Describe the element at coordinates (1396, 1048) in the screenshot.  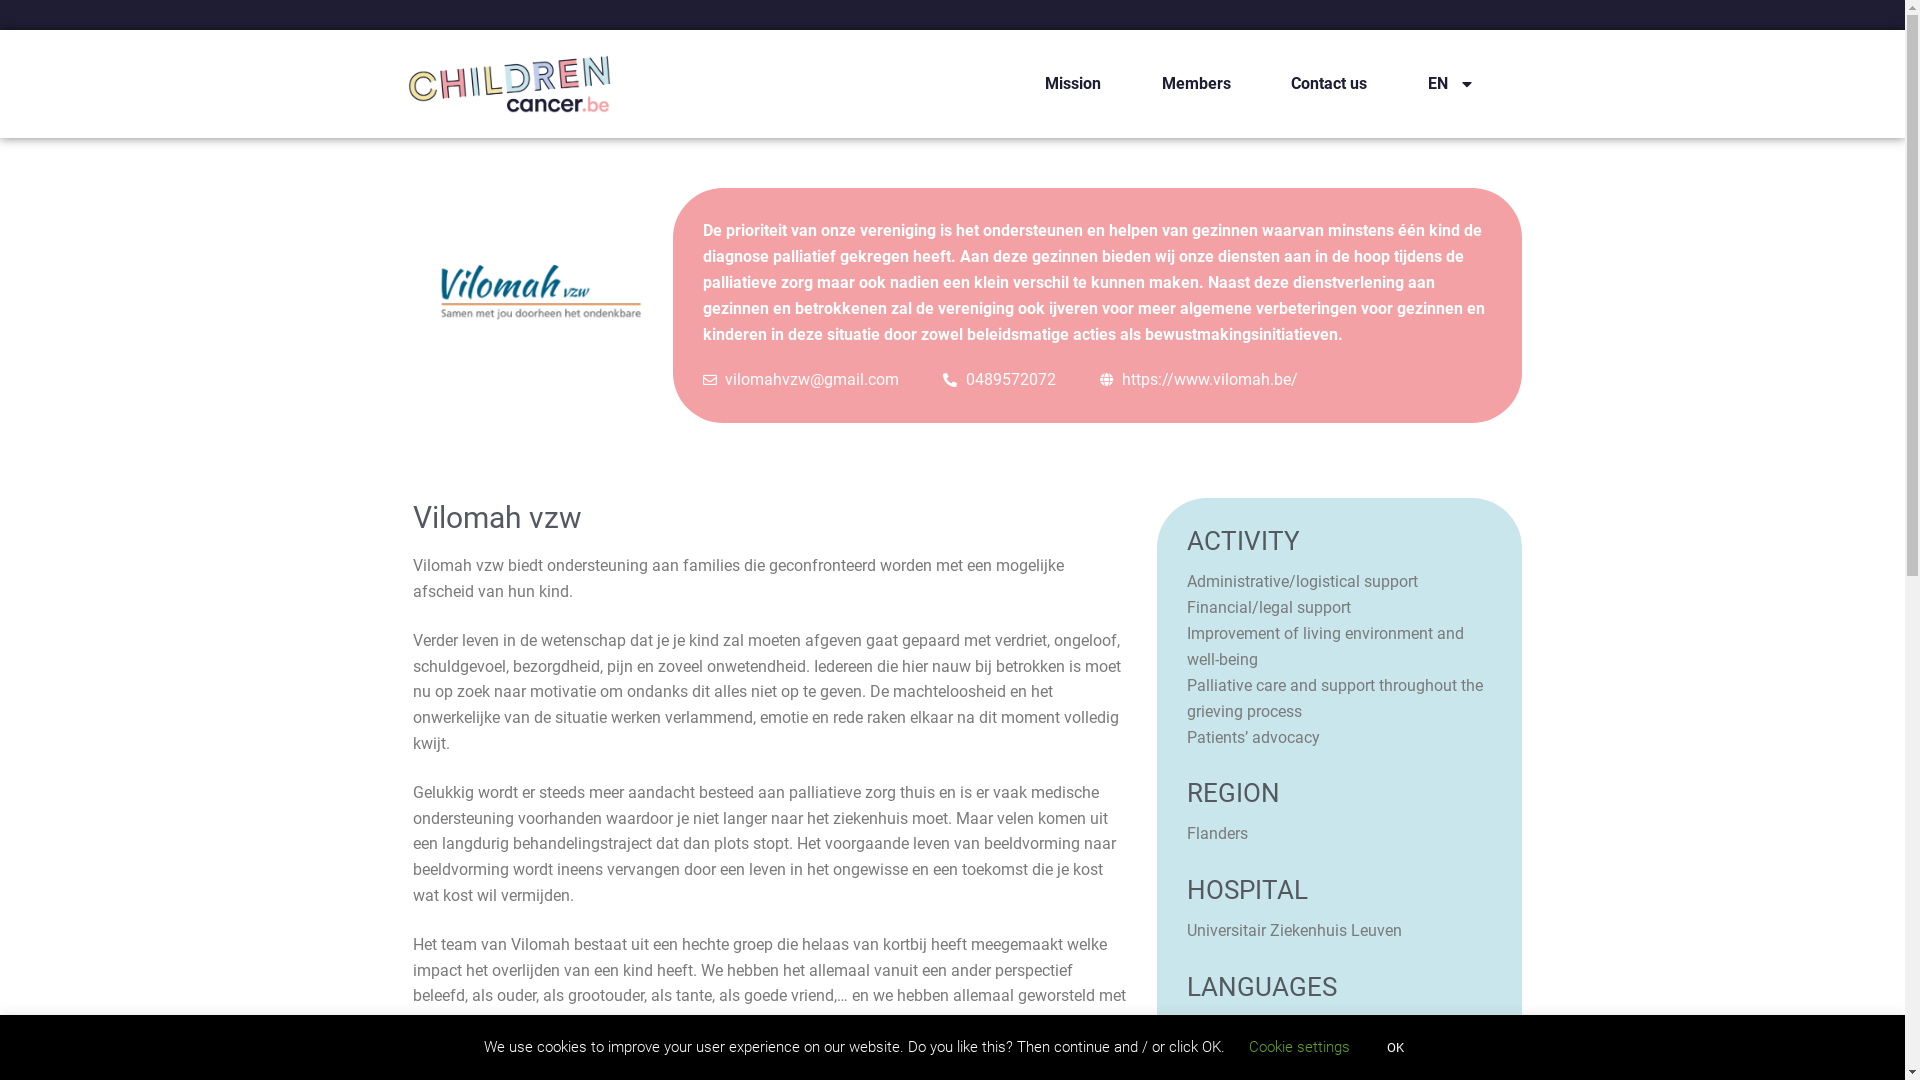
I see `OK` at that location.